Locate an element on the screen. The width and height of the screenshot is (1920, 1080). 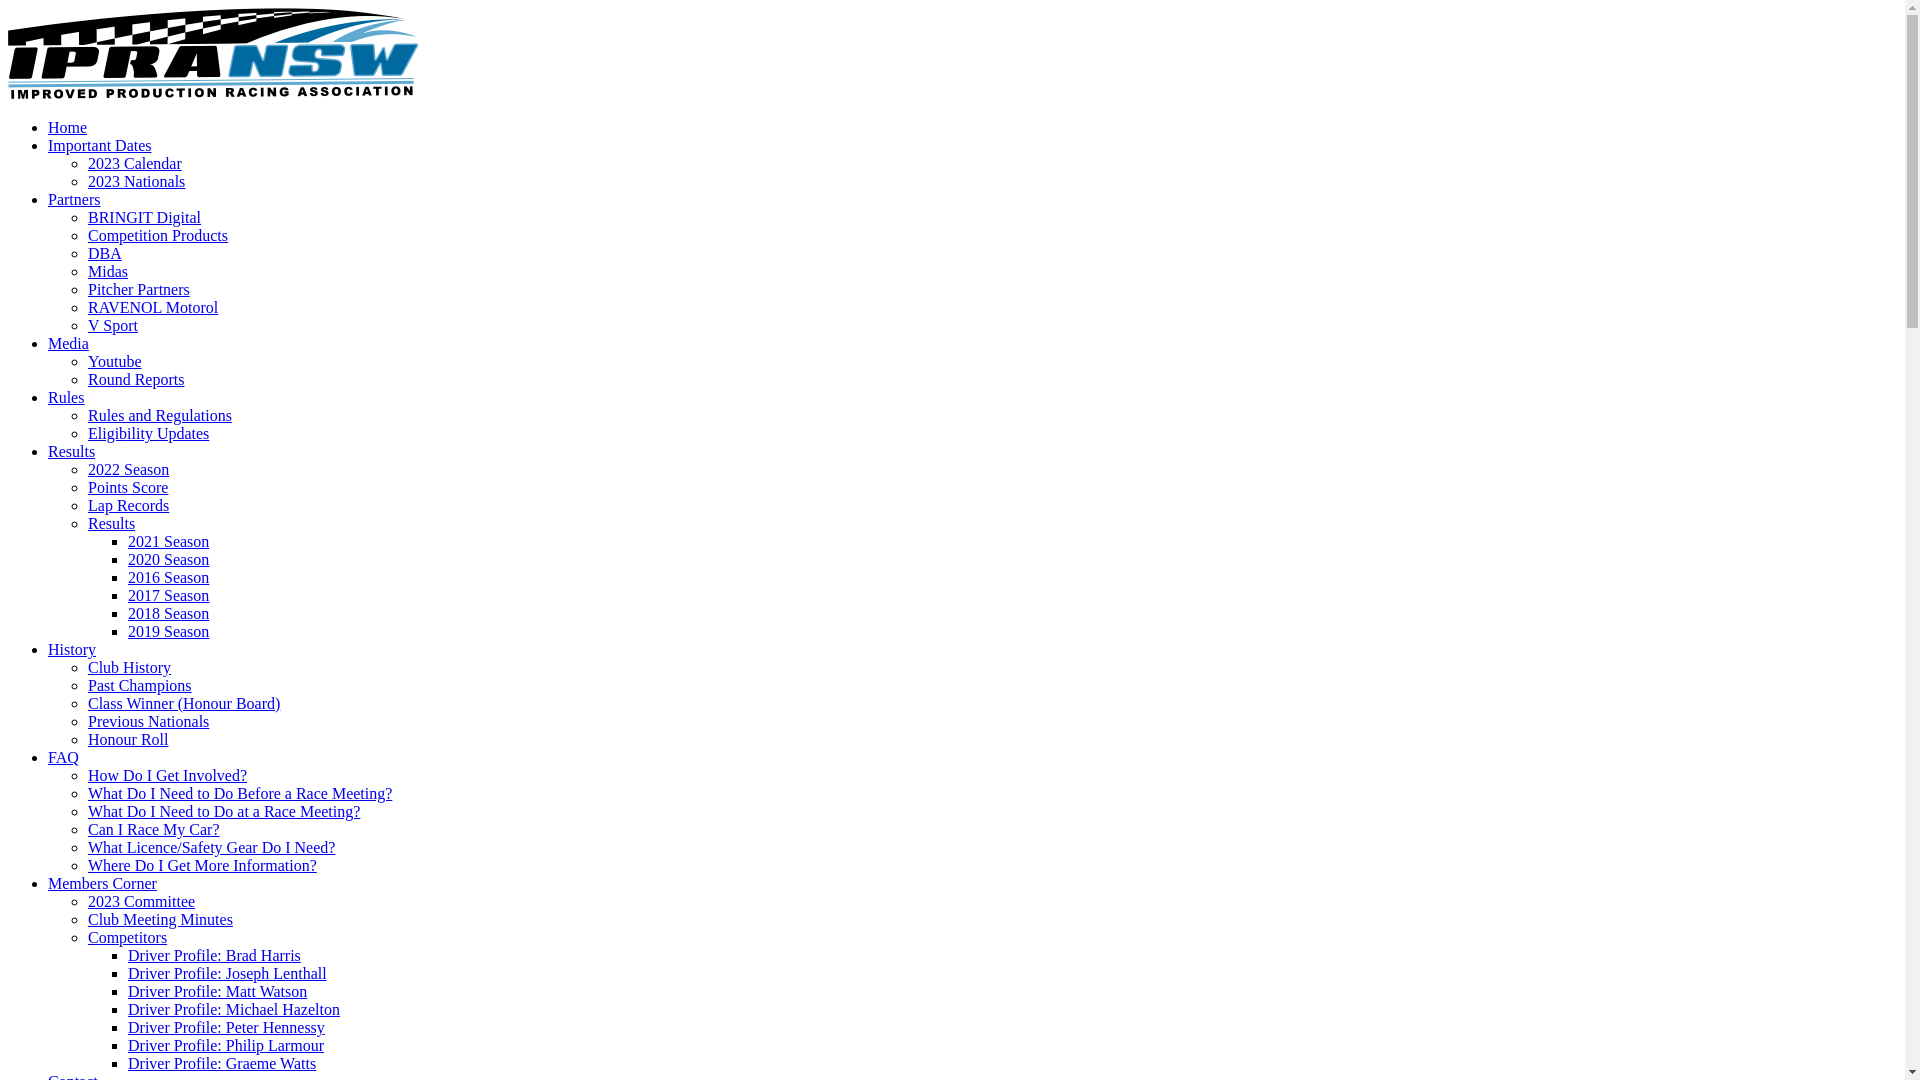
FAQ is located at coordinates (64, 758).